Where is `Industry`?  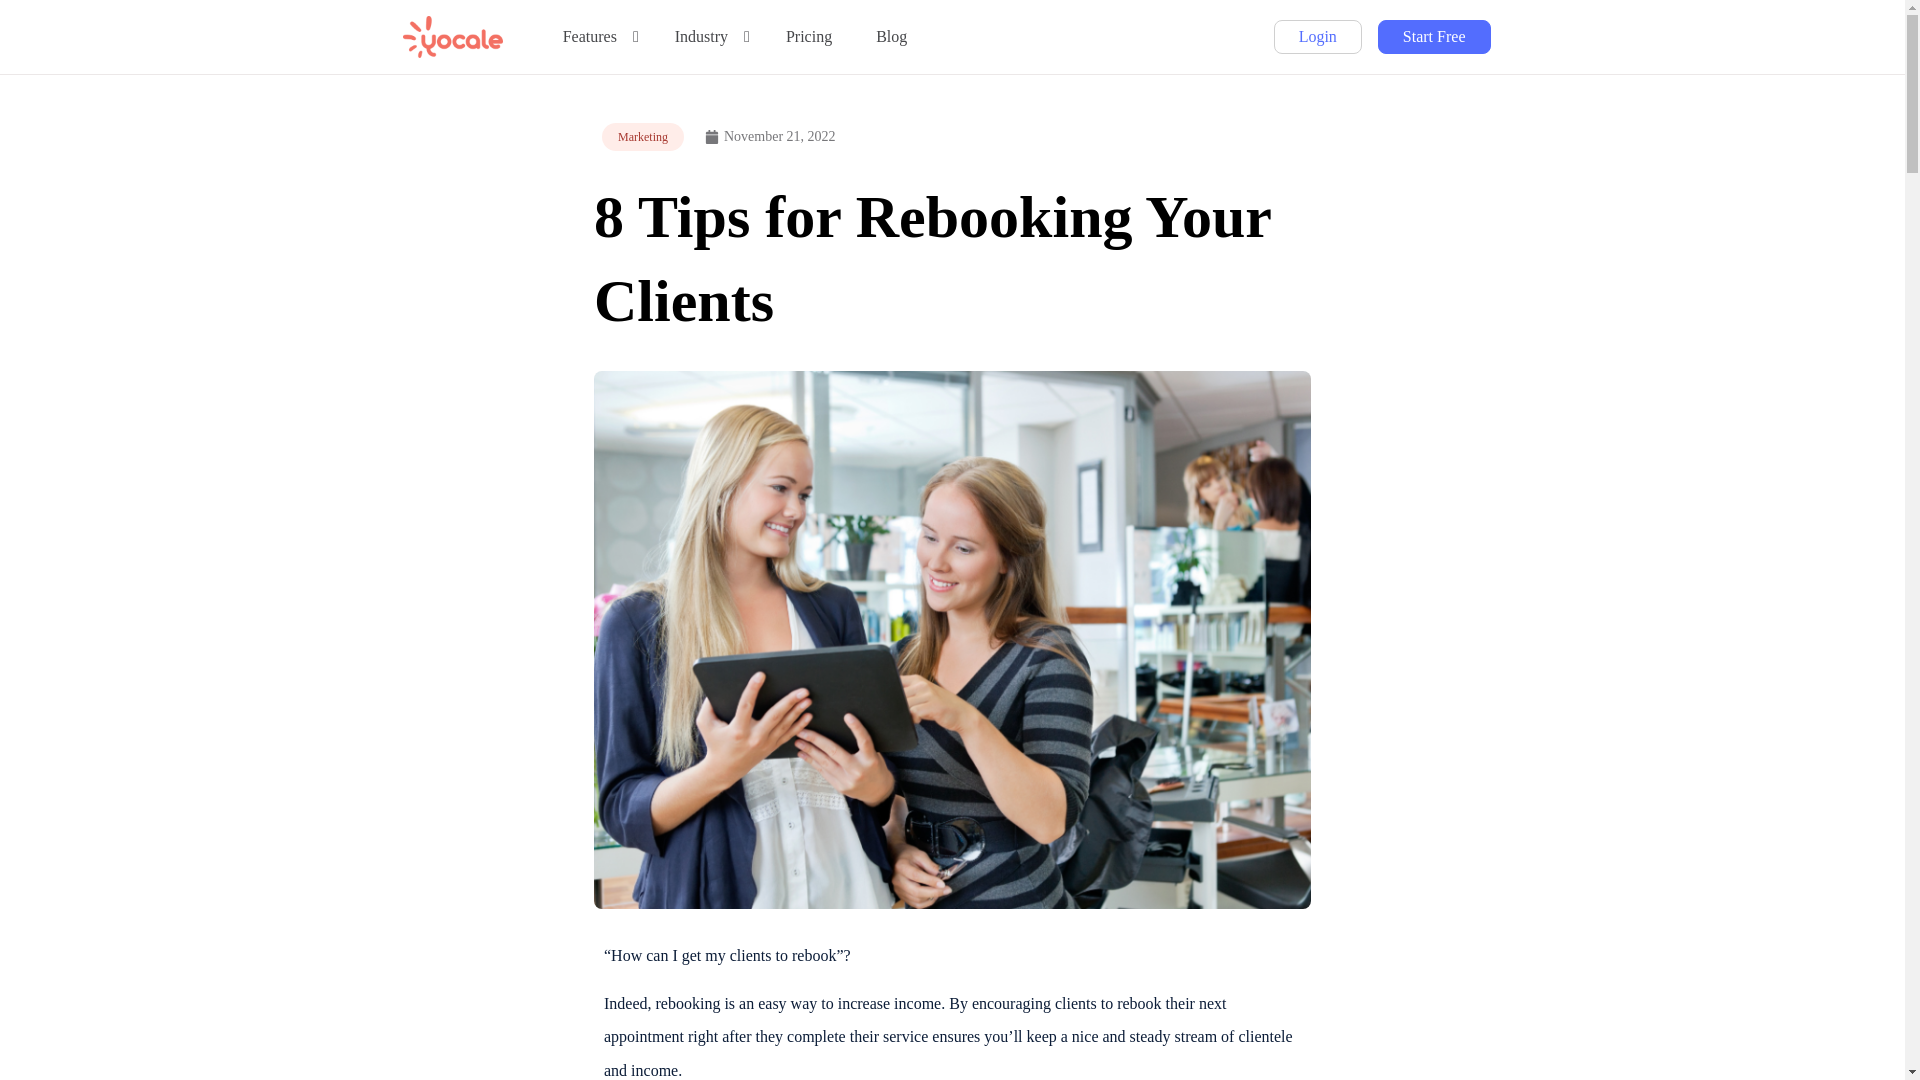
Industry is located at coordinates (720, 37).